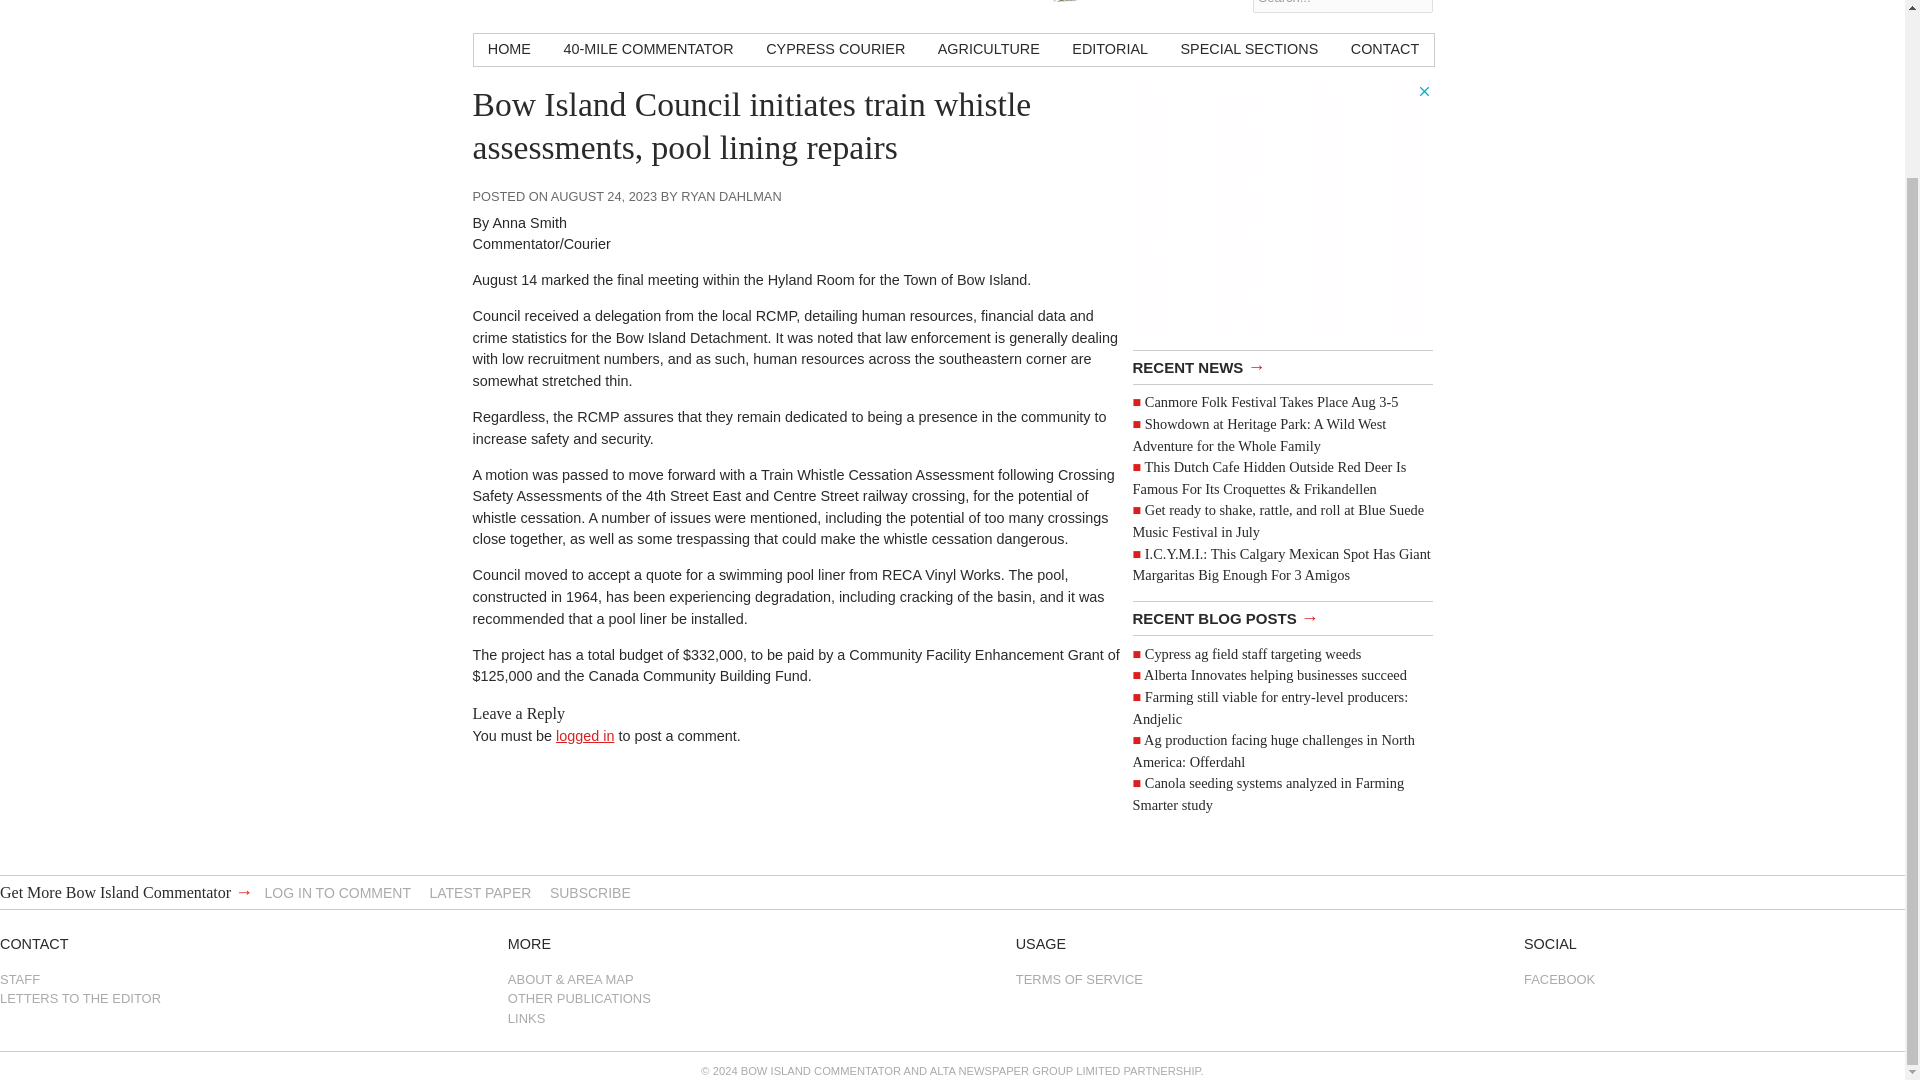  What do you see at coordinates (988, 49) in the screenshot?
I see `AGRICULTURE` at bounding box center [988, 49].